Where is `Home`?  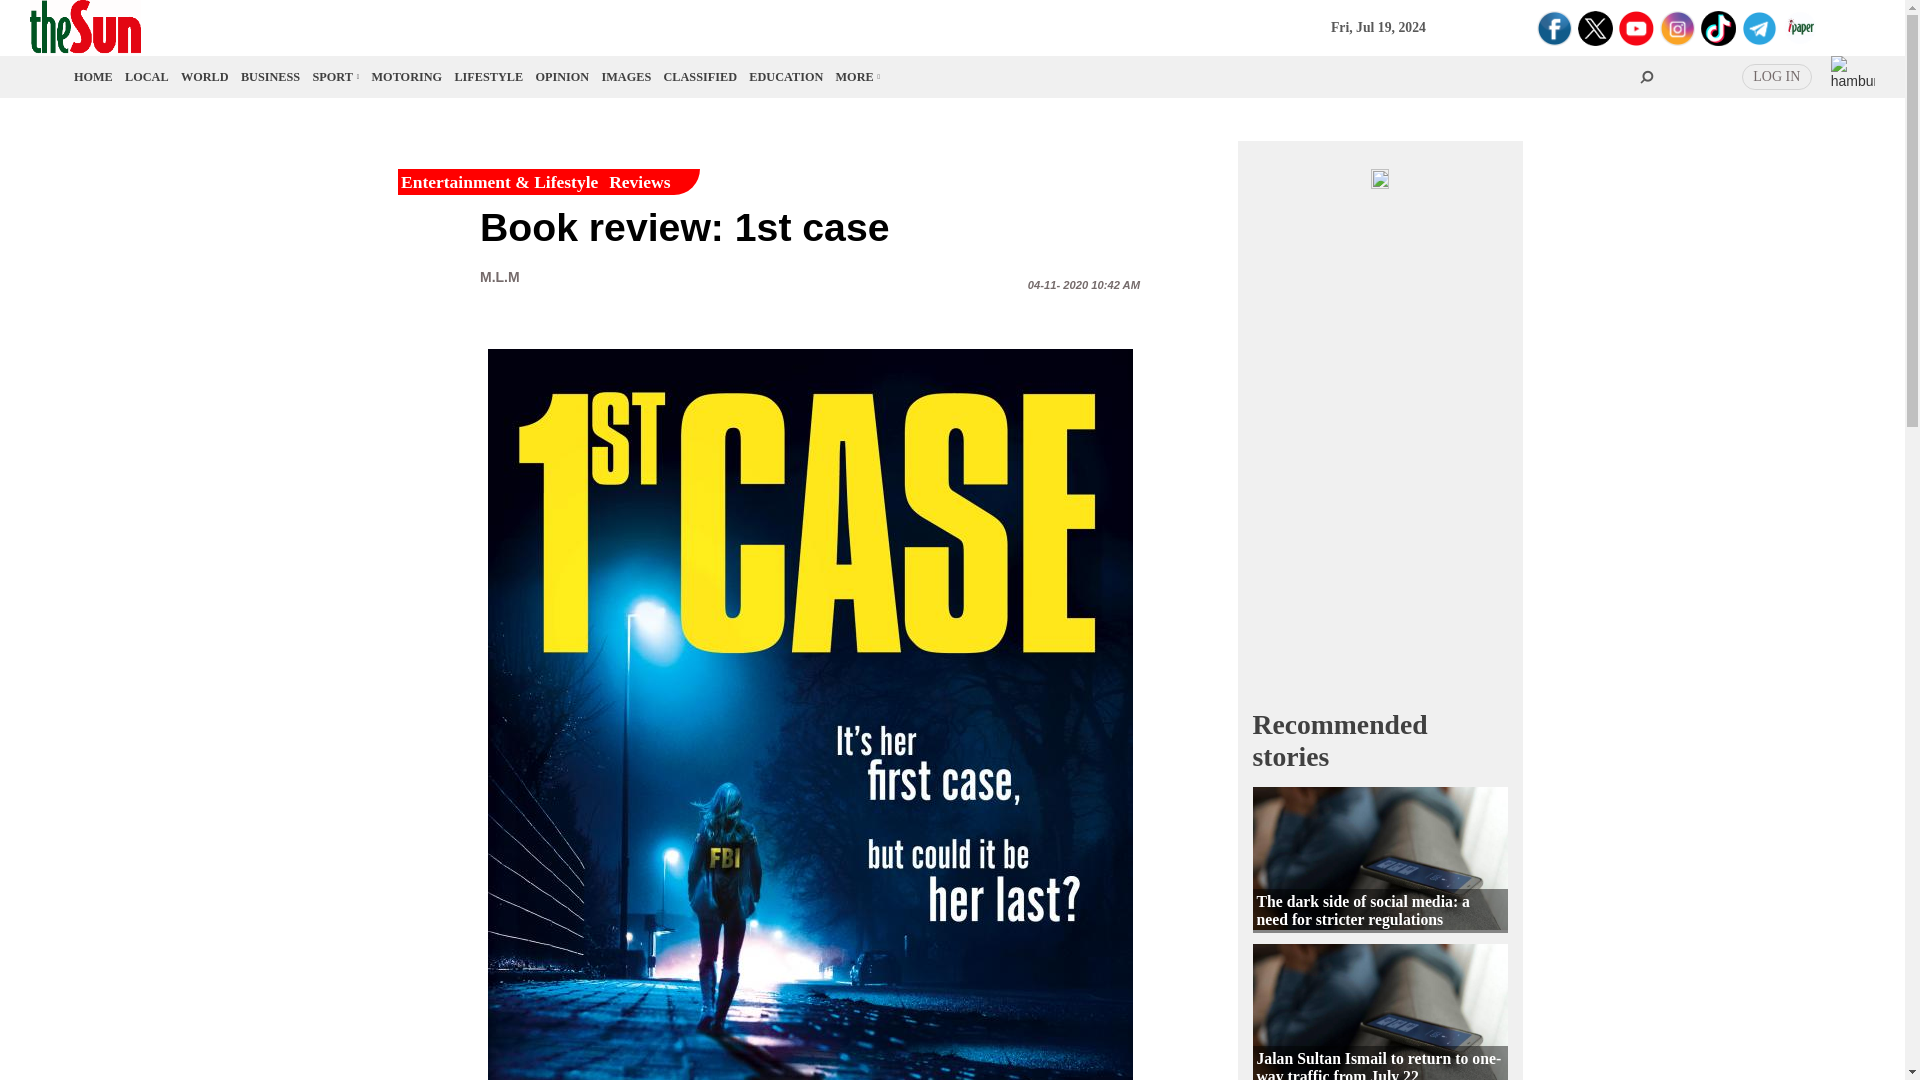
Home is located at coordinates (94, 76).